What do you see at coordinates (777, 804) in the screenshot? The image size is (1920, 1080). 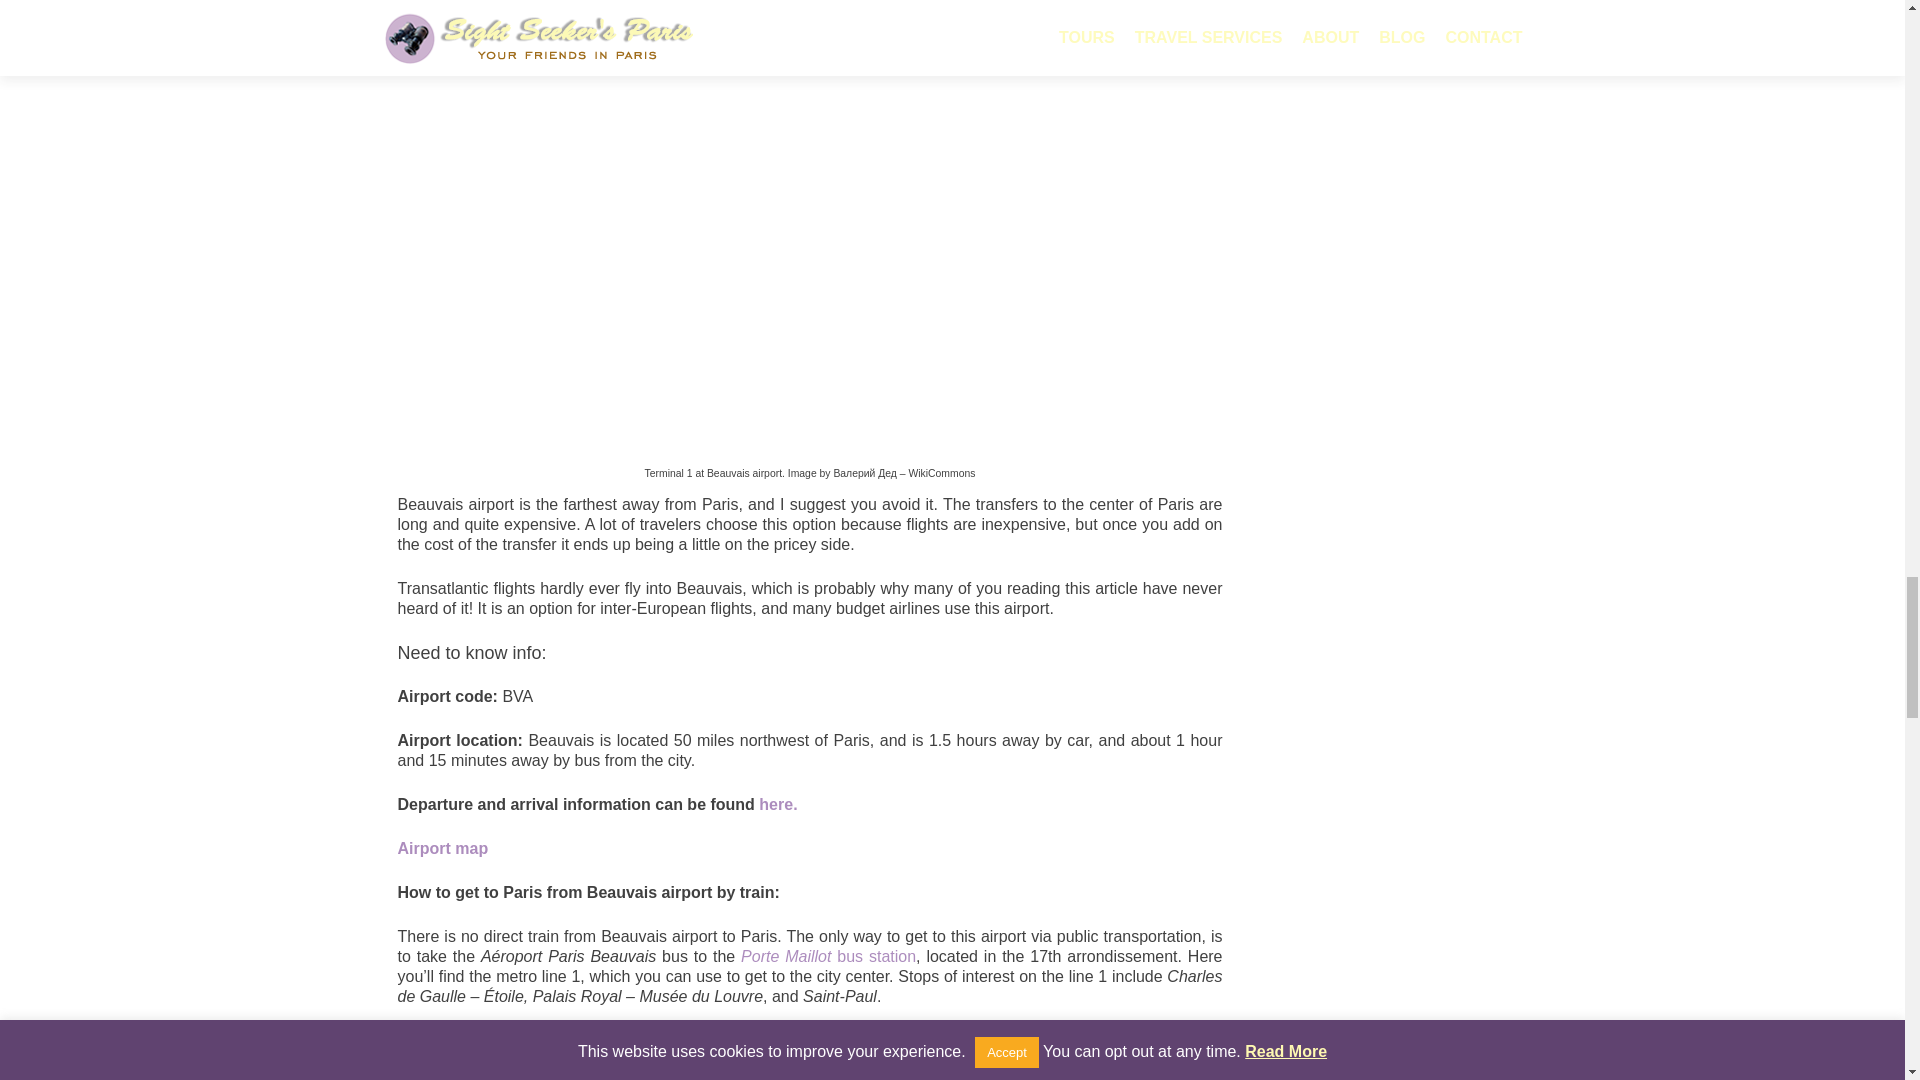 I see `here.` at bounding box center [777, 804].